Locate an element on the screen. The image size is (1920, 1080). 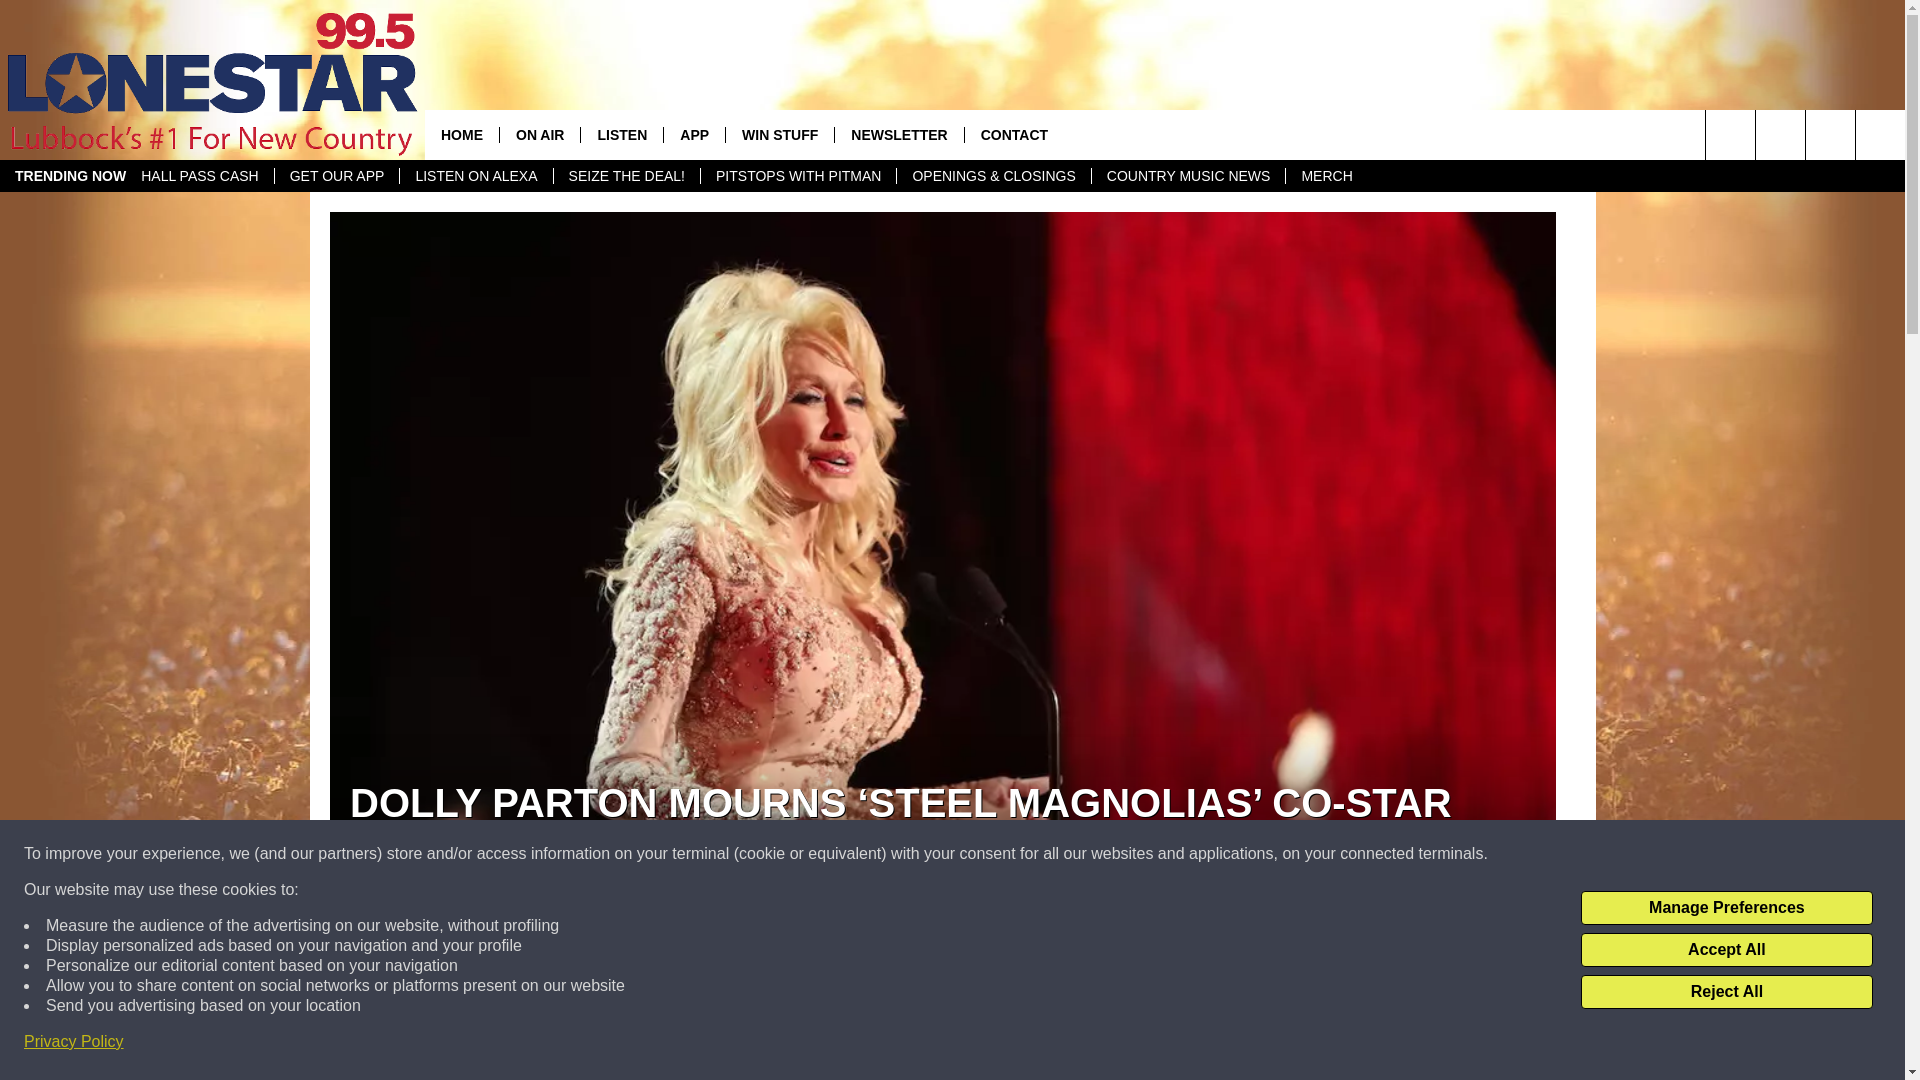
Share on Twitter is located at coordinates (1202, 1044).